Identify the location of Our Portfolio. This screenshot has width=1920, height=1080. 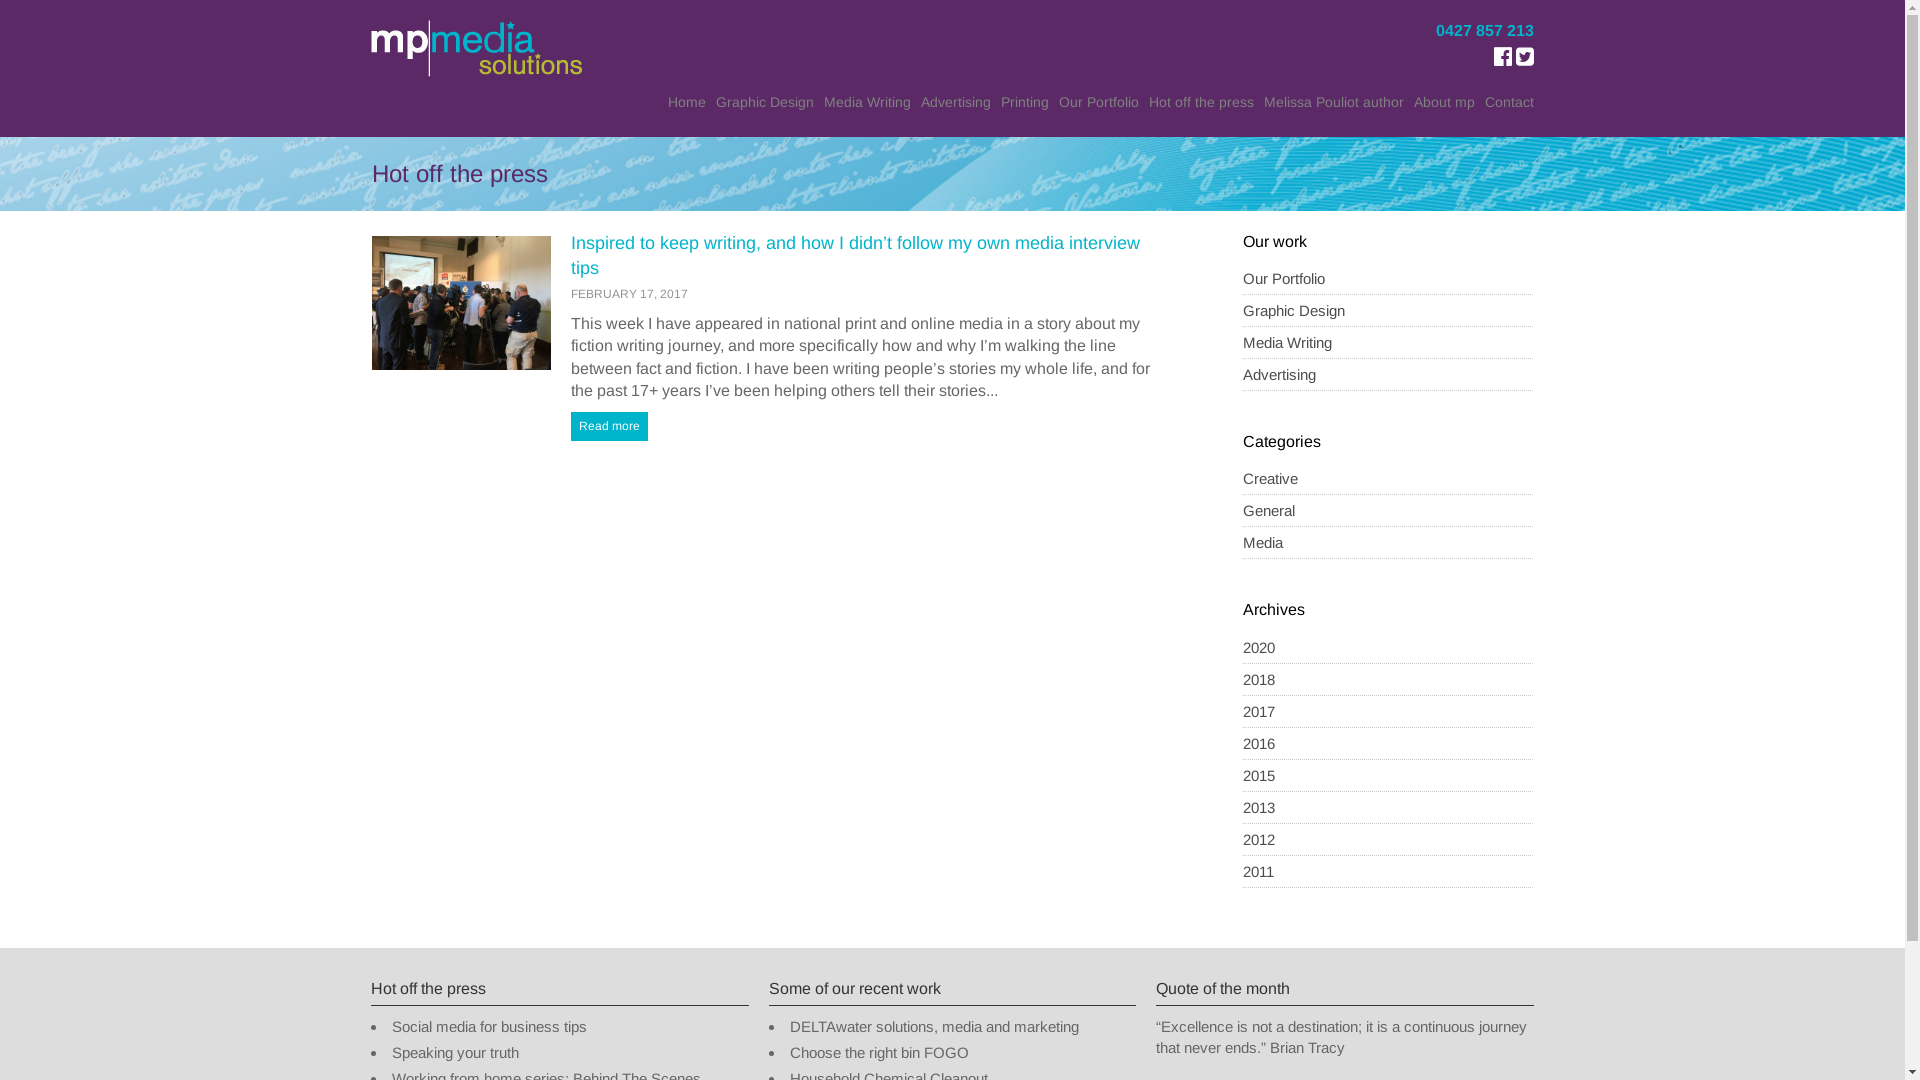
(1099, 102).